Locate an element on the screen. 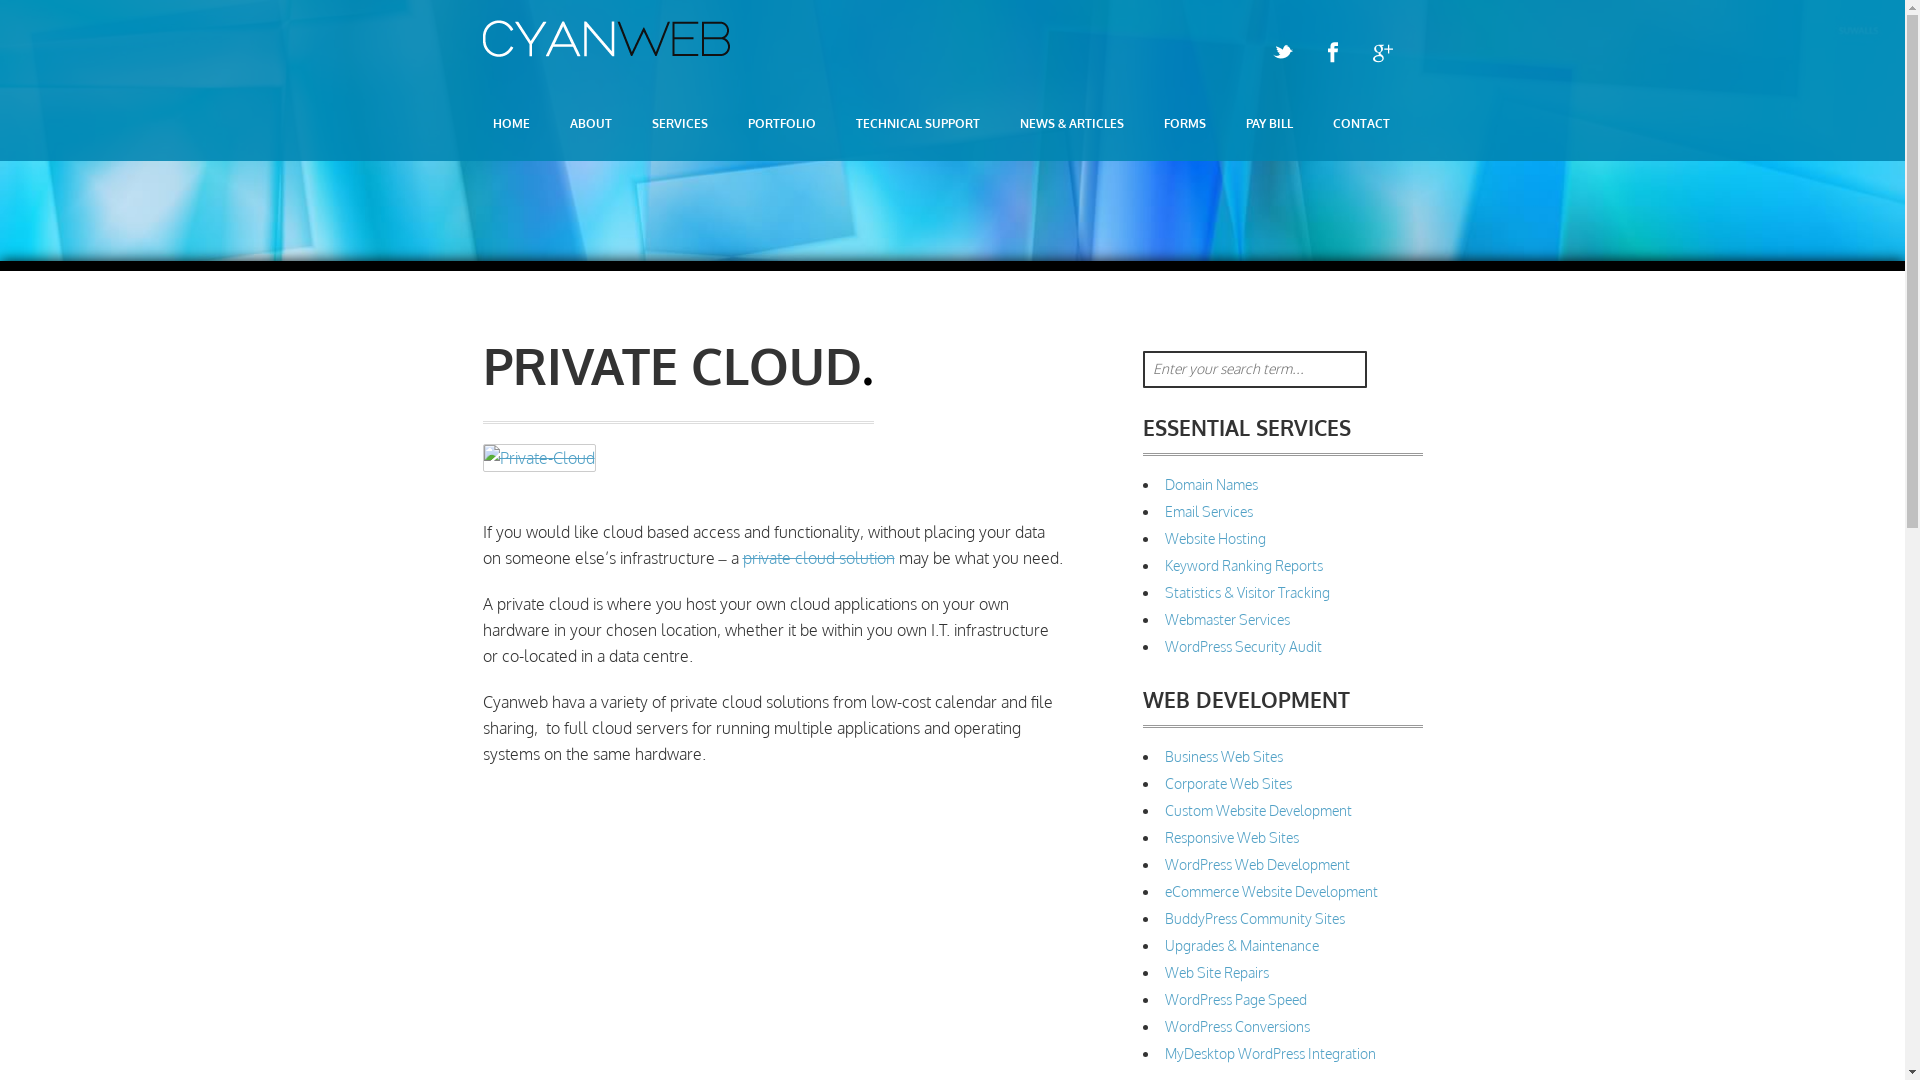 This screenshot has width=1920, height=1080. CONTACT is located at coordinates (1360, 124).